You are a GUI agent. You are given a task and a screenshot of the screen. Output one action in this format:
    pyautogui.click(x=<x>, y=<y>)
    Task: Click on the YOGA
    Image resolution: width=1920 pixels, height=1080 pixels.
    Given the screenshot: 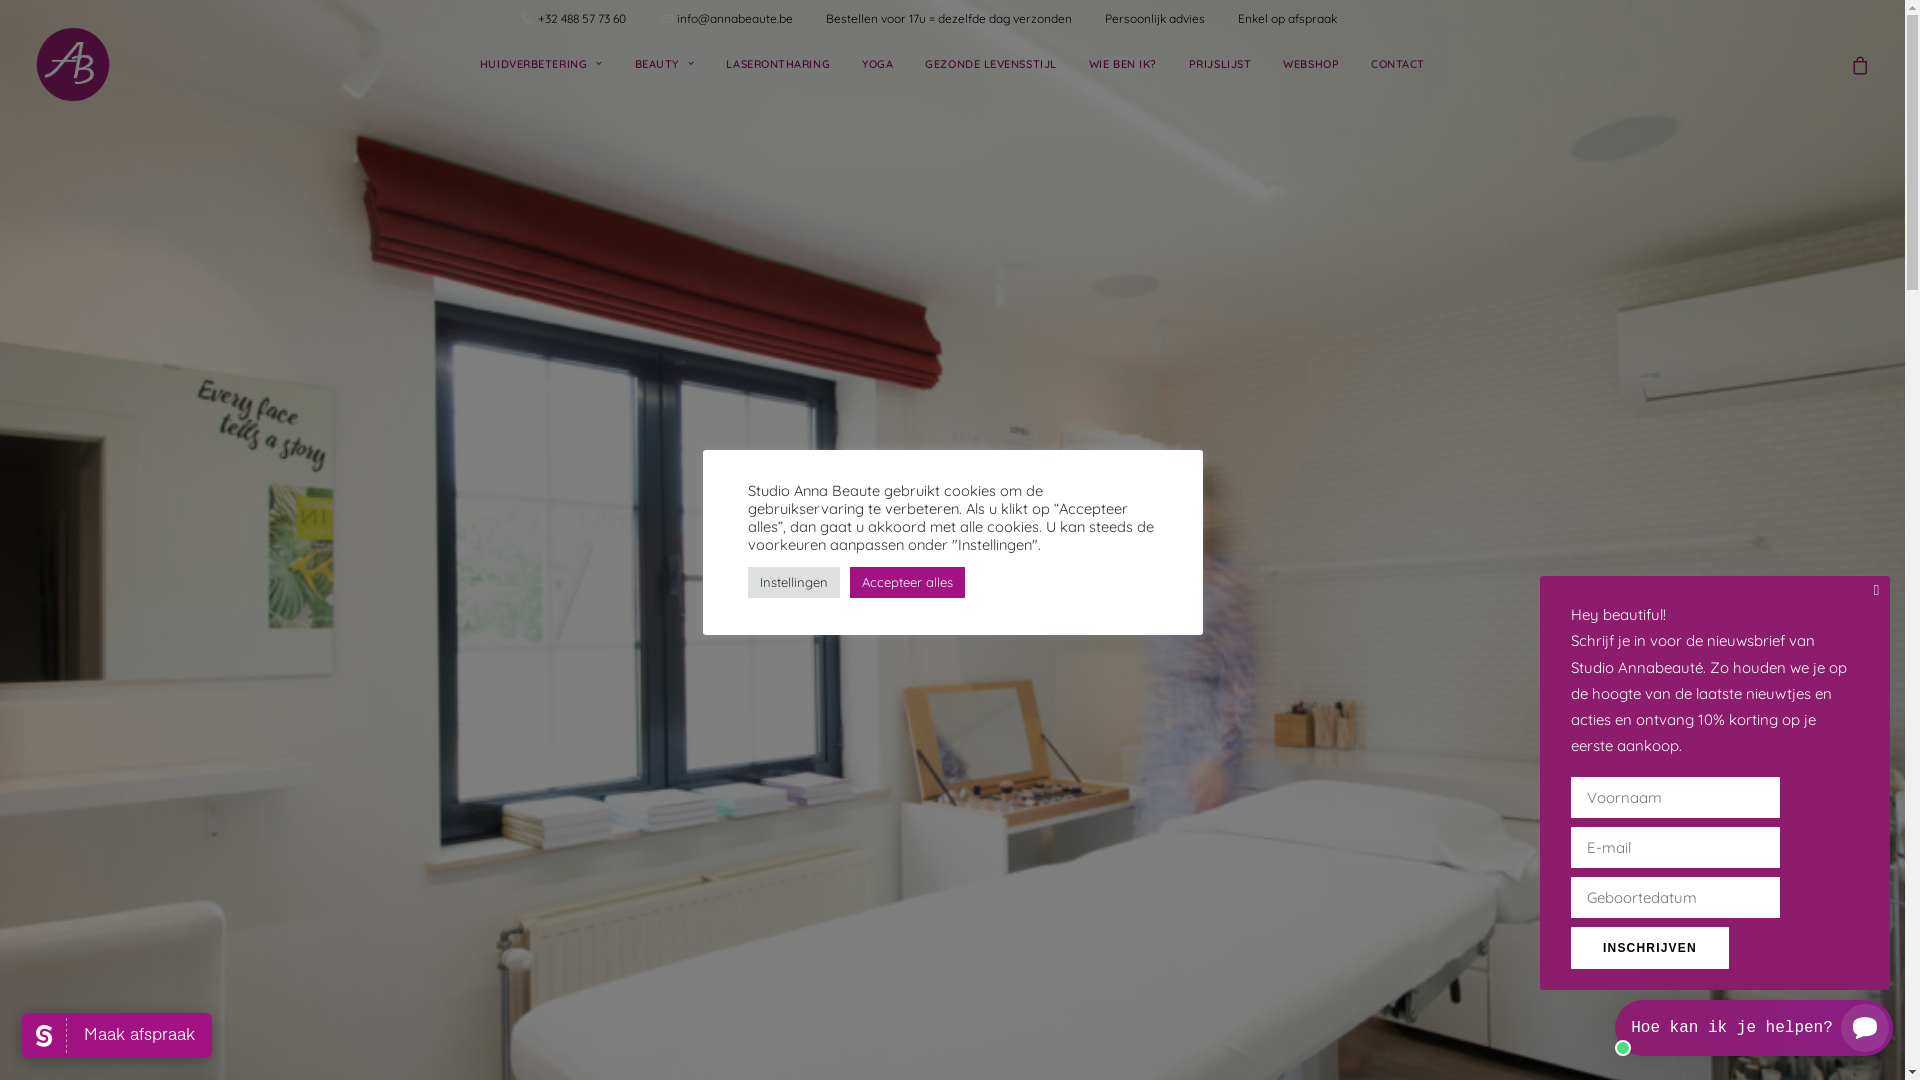 What is the action you would take?
    pyautogui.click(x=878, y=64)
    